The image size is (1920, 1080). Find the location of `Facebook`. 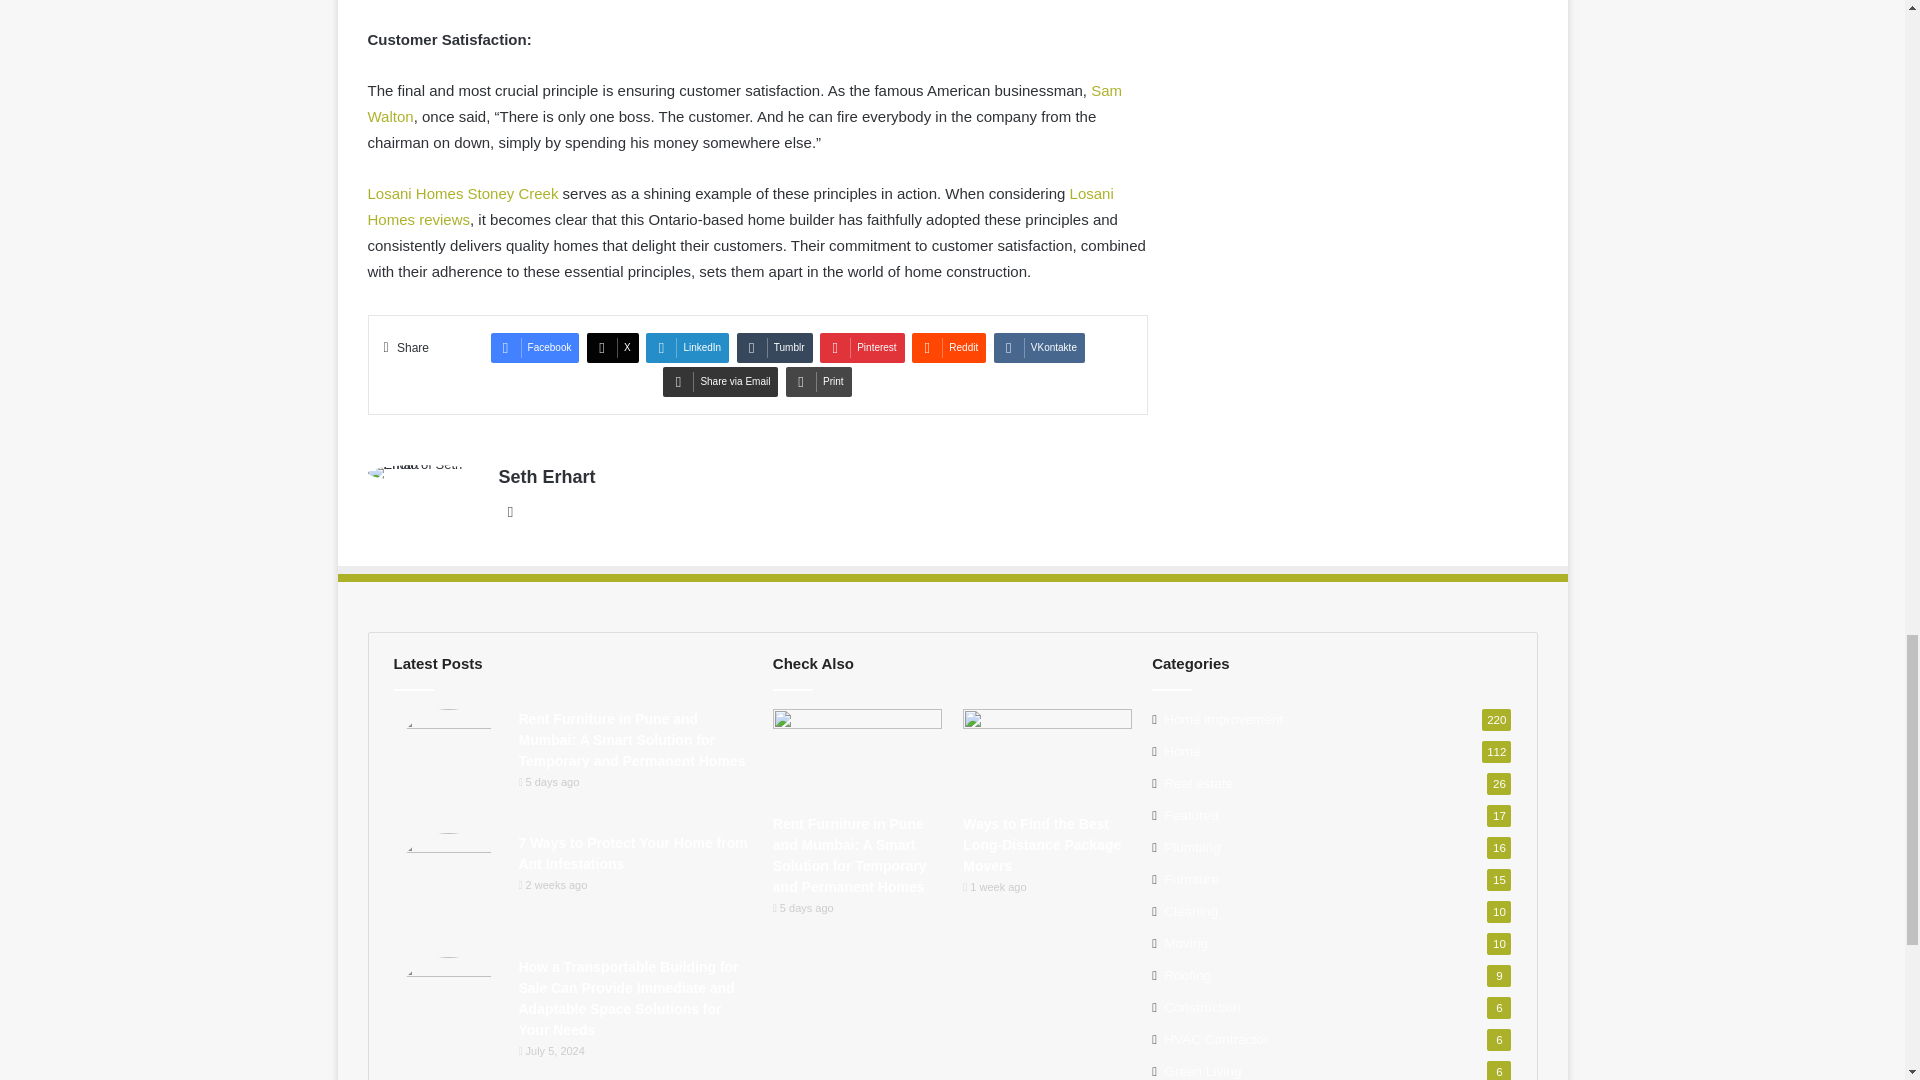

Facebook is located at coordinates (535, 347).